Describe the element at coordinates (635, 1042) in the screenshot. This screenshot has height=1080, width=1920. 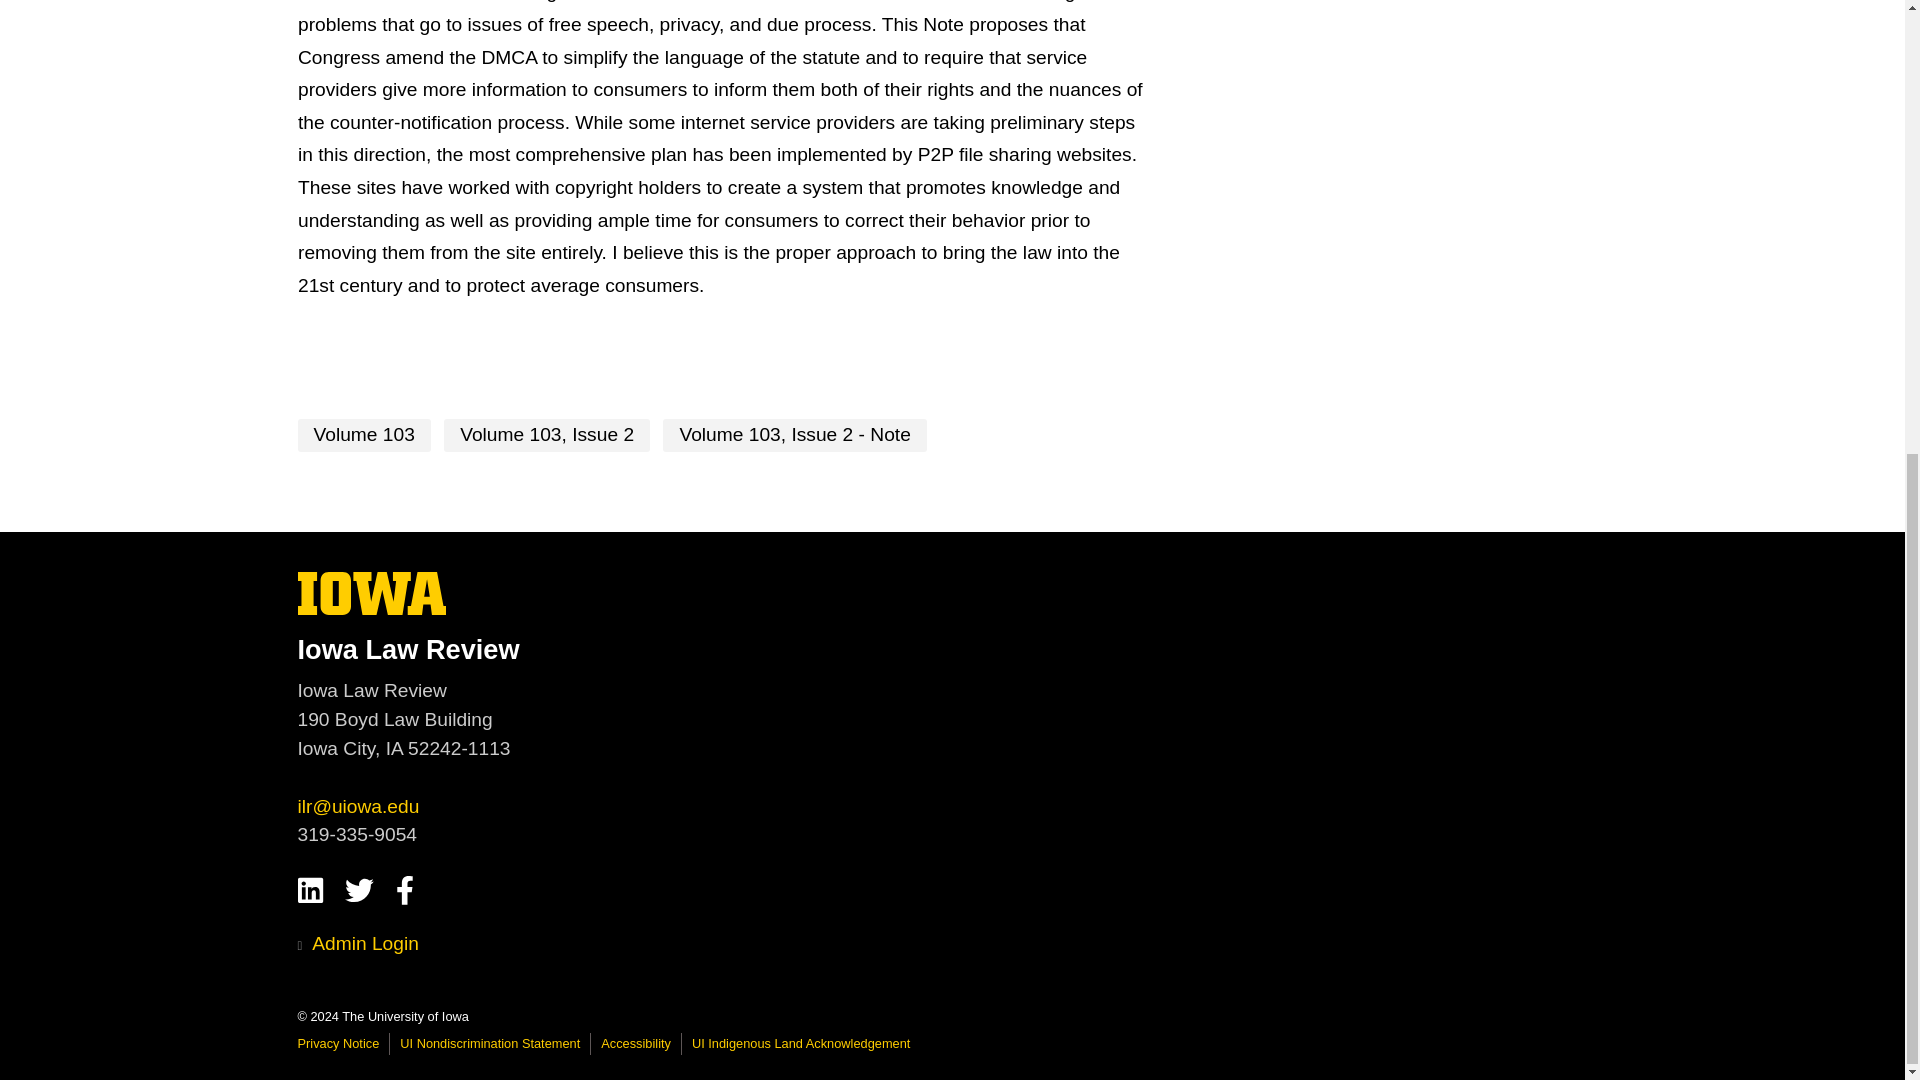
I see `UI Indigenous Land Acknowledgement` at that location.